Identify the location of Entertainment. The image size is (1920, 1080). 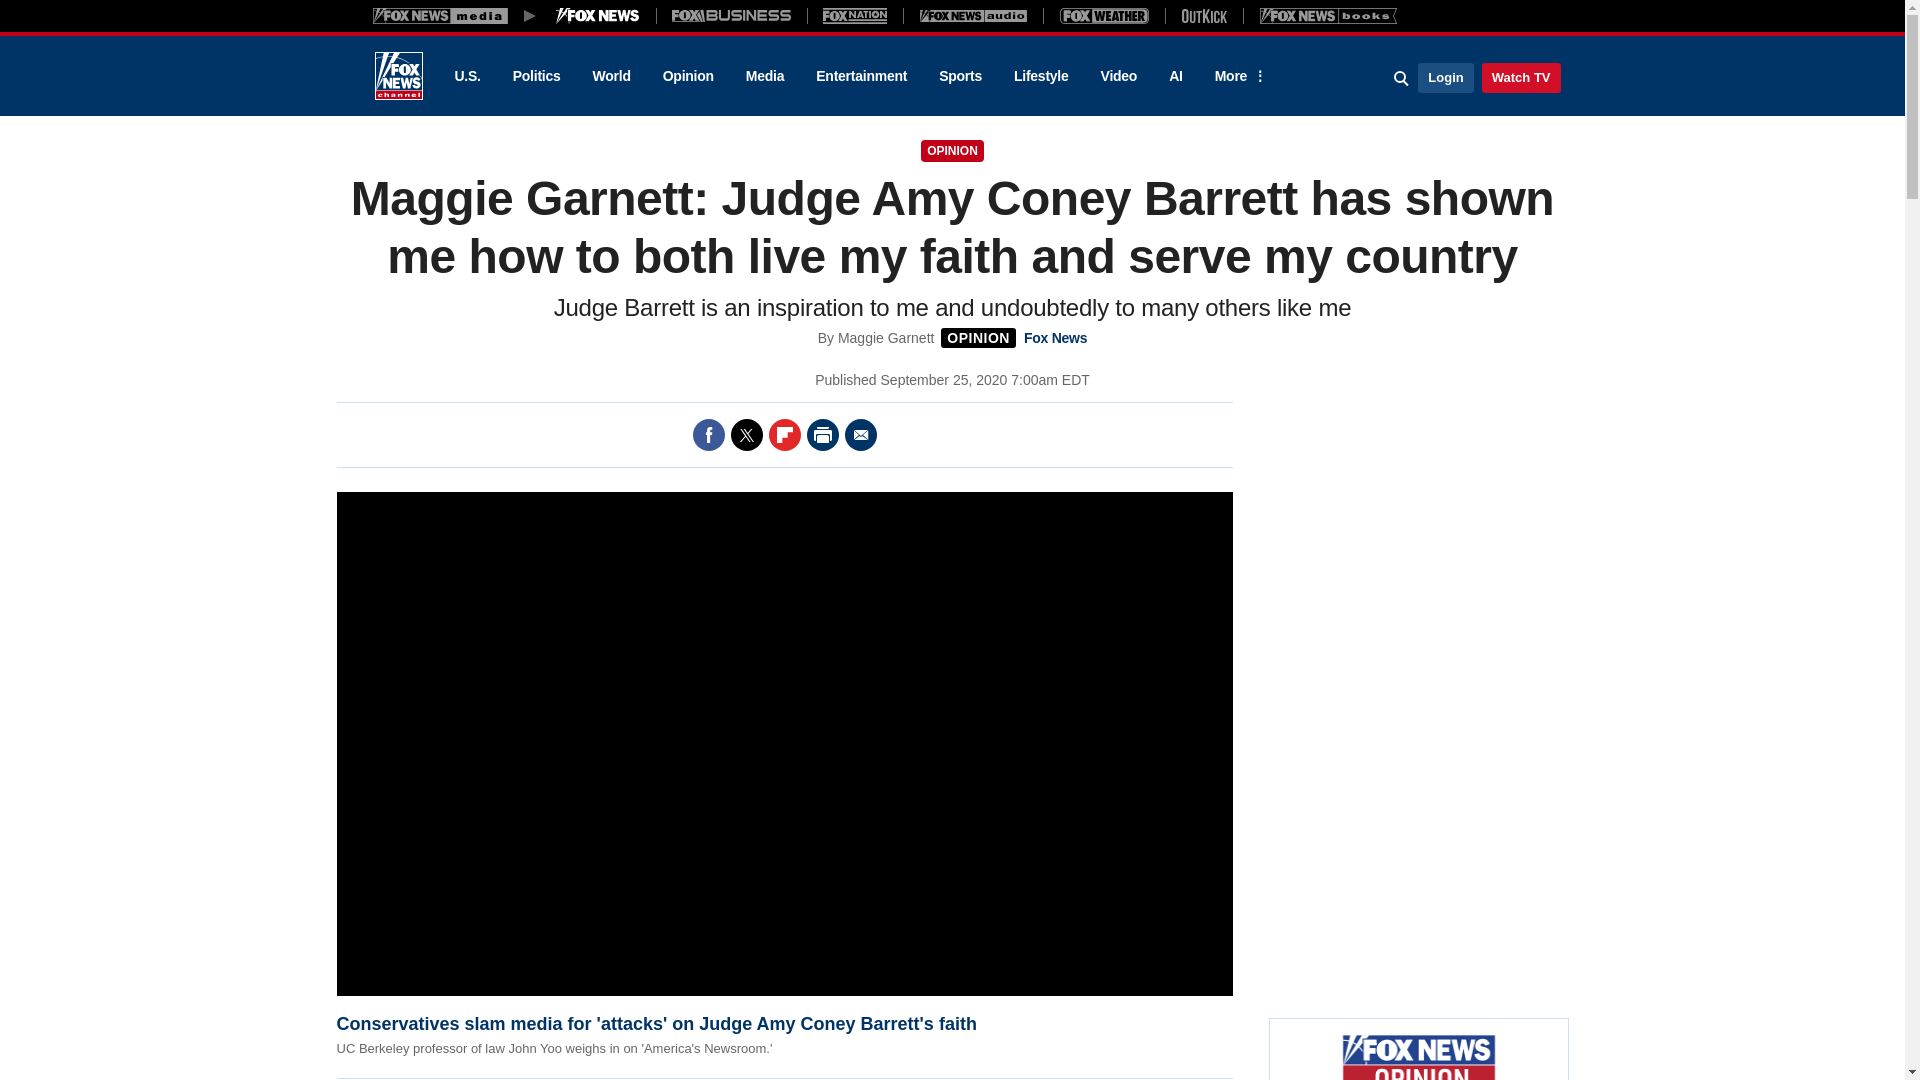
(862, 76).